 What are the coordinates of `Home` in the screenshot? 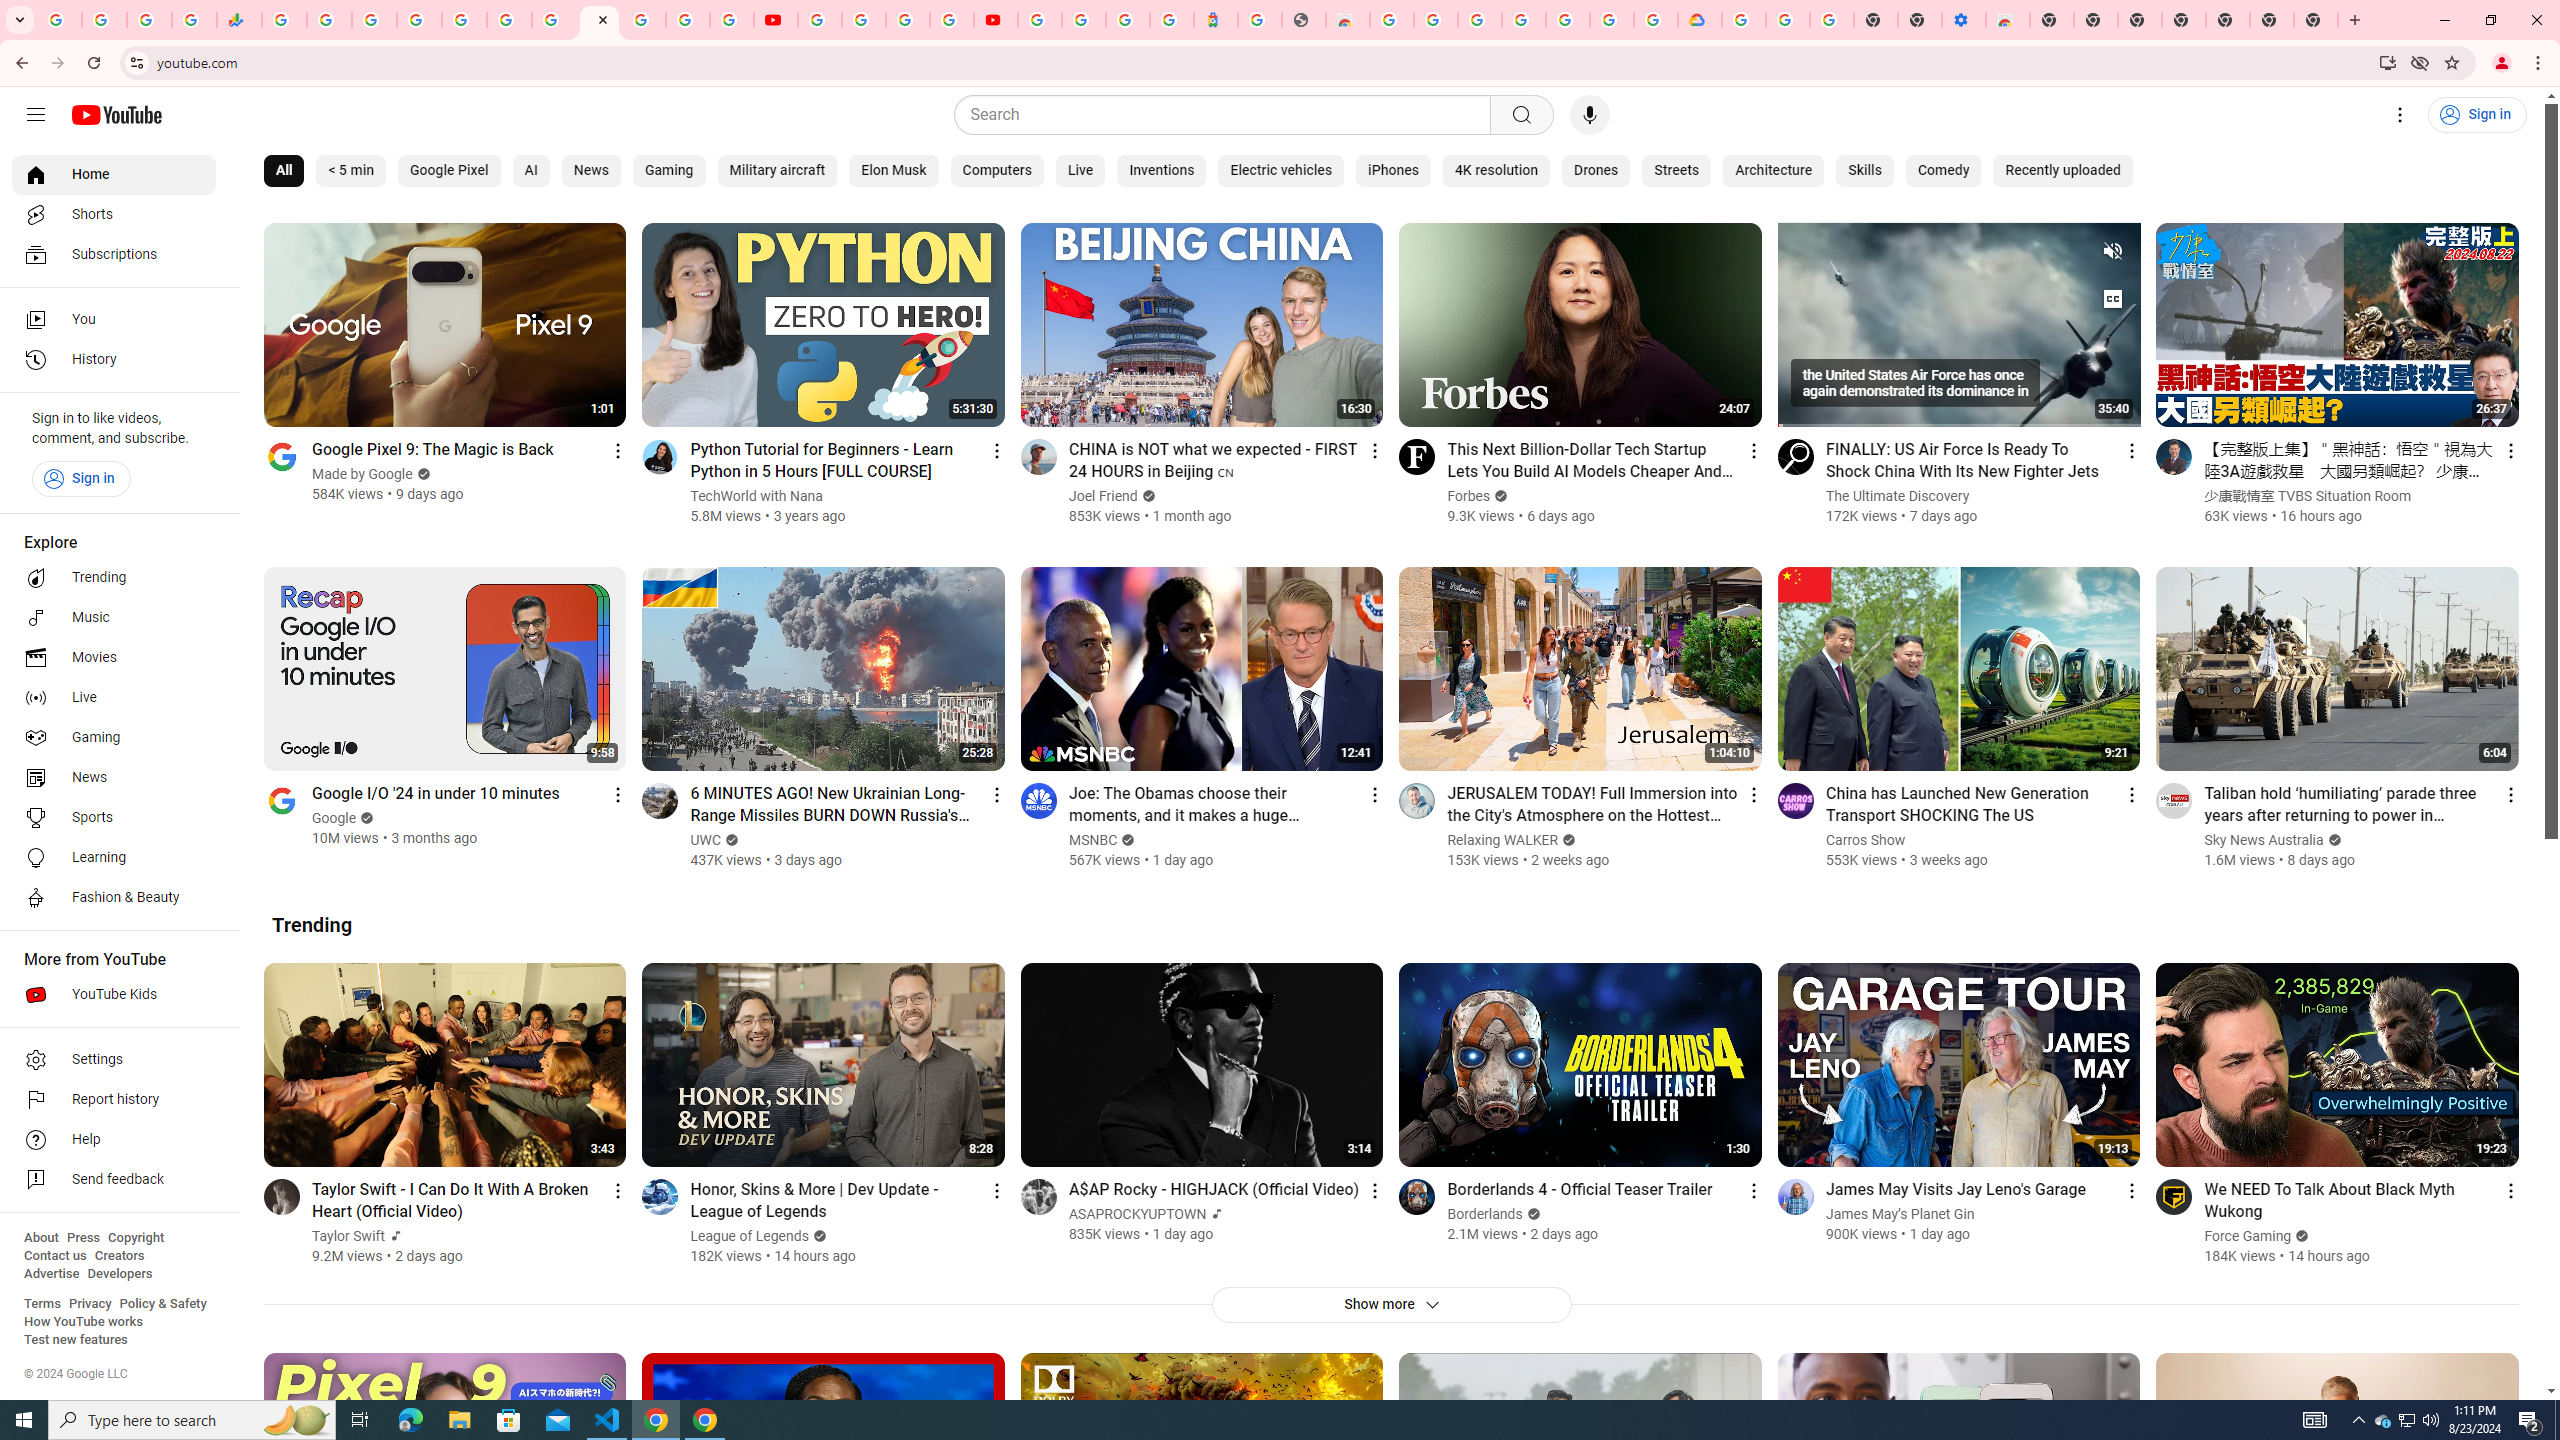 It's located at (114, 174).